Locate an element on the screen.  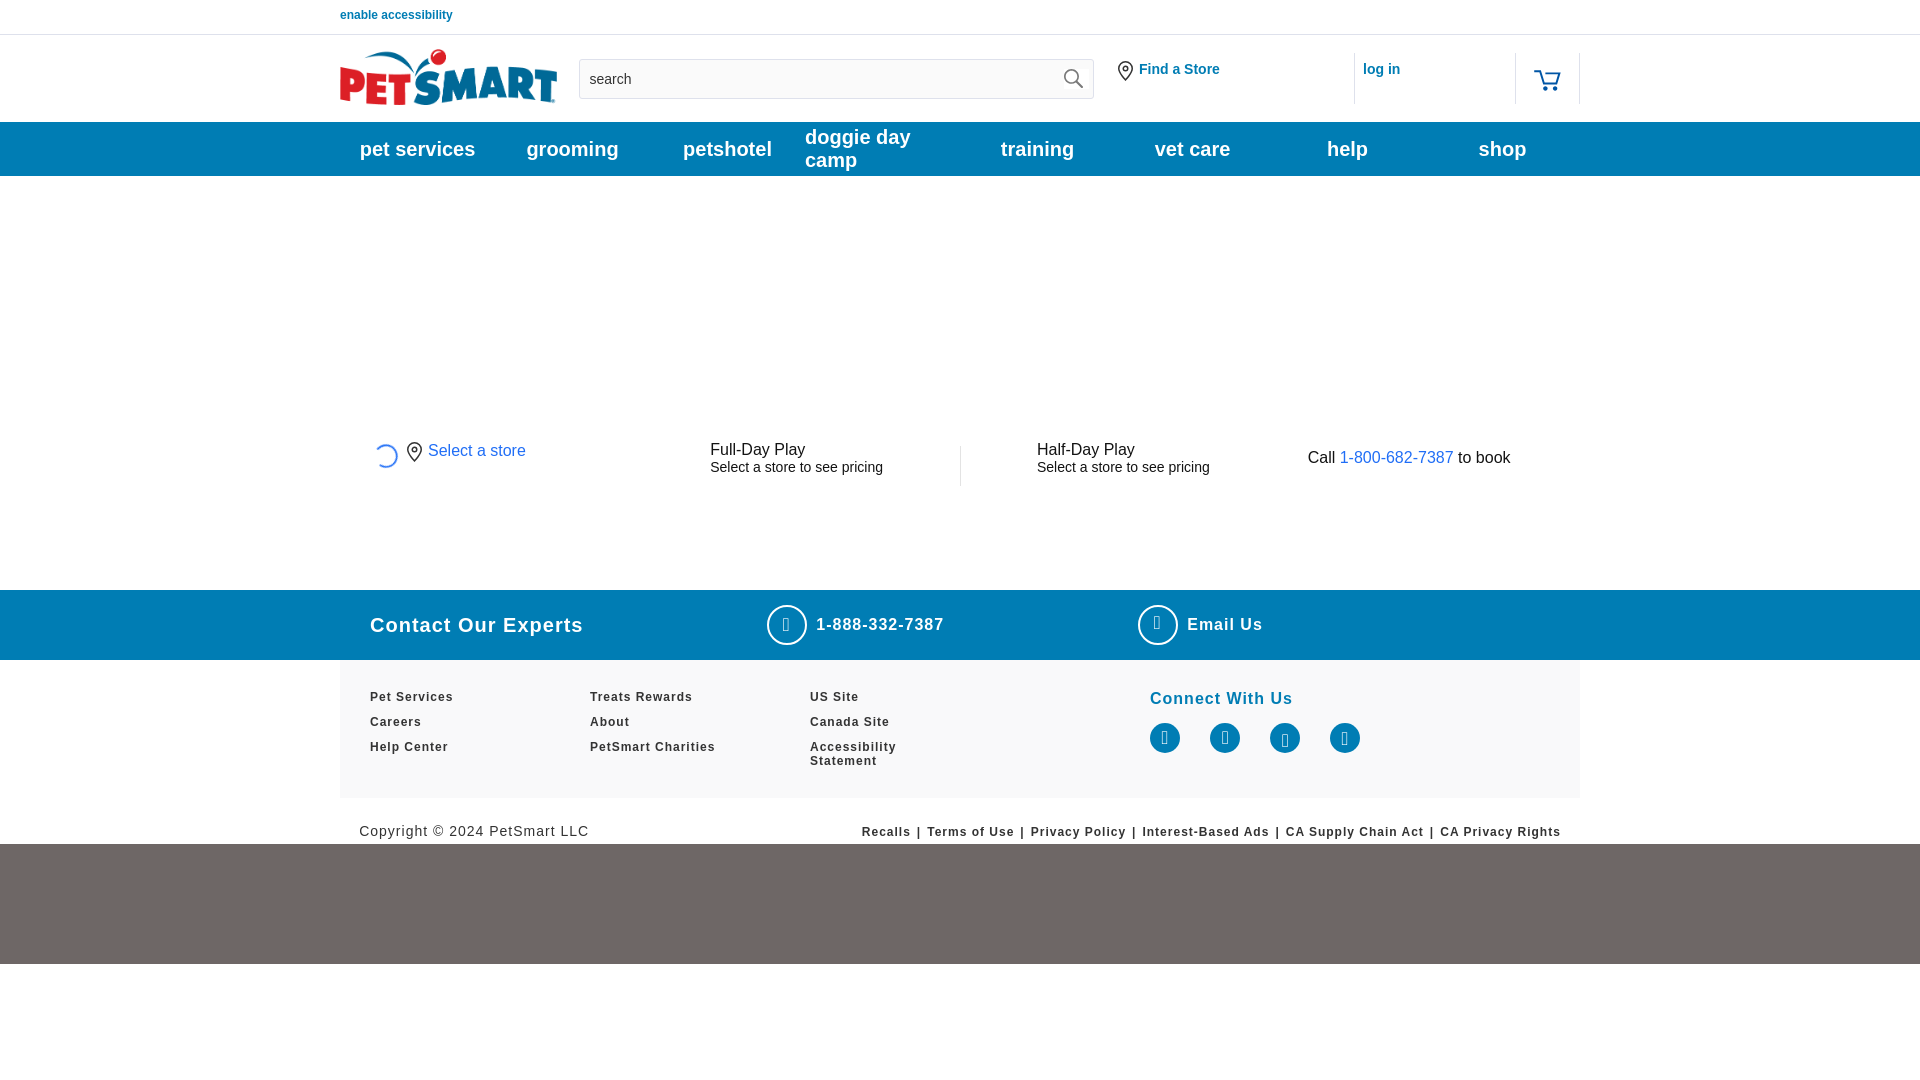
pet services is located at coordinates (417, 149).